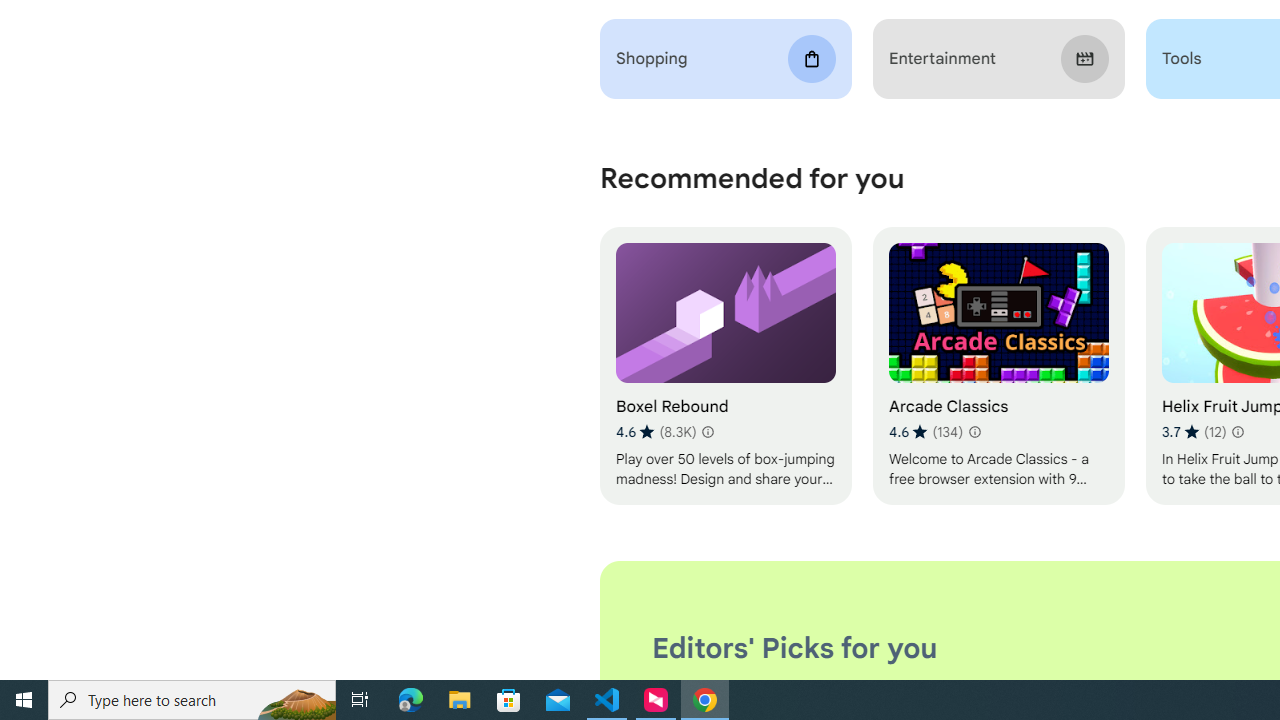  What do you see at coordinates (1194, 432) in the screenshot?
I see `Average rating 3.7 out of 5 stars. 12 ratings.` at bounding box center [1194, 432].